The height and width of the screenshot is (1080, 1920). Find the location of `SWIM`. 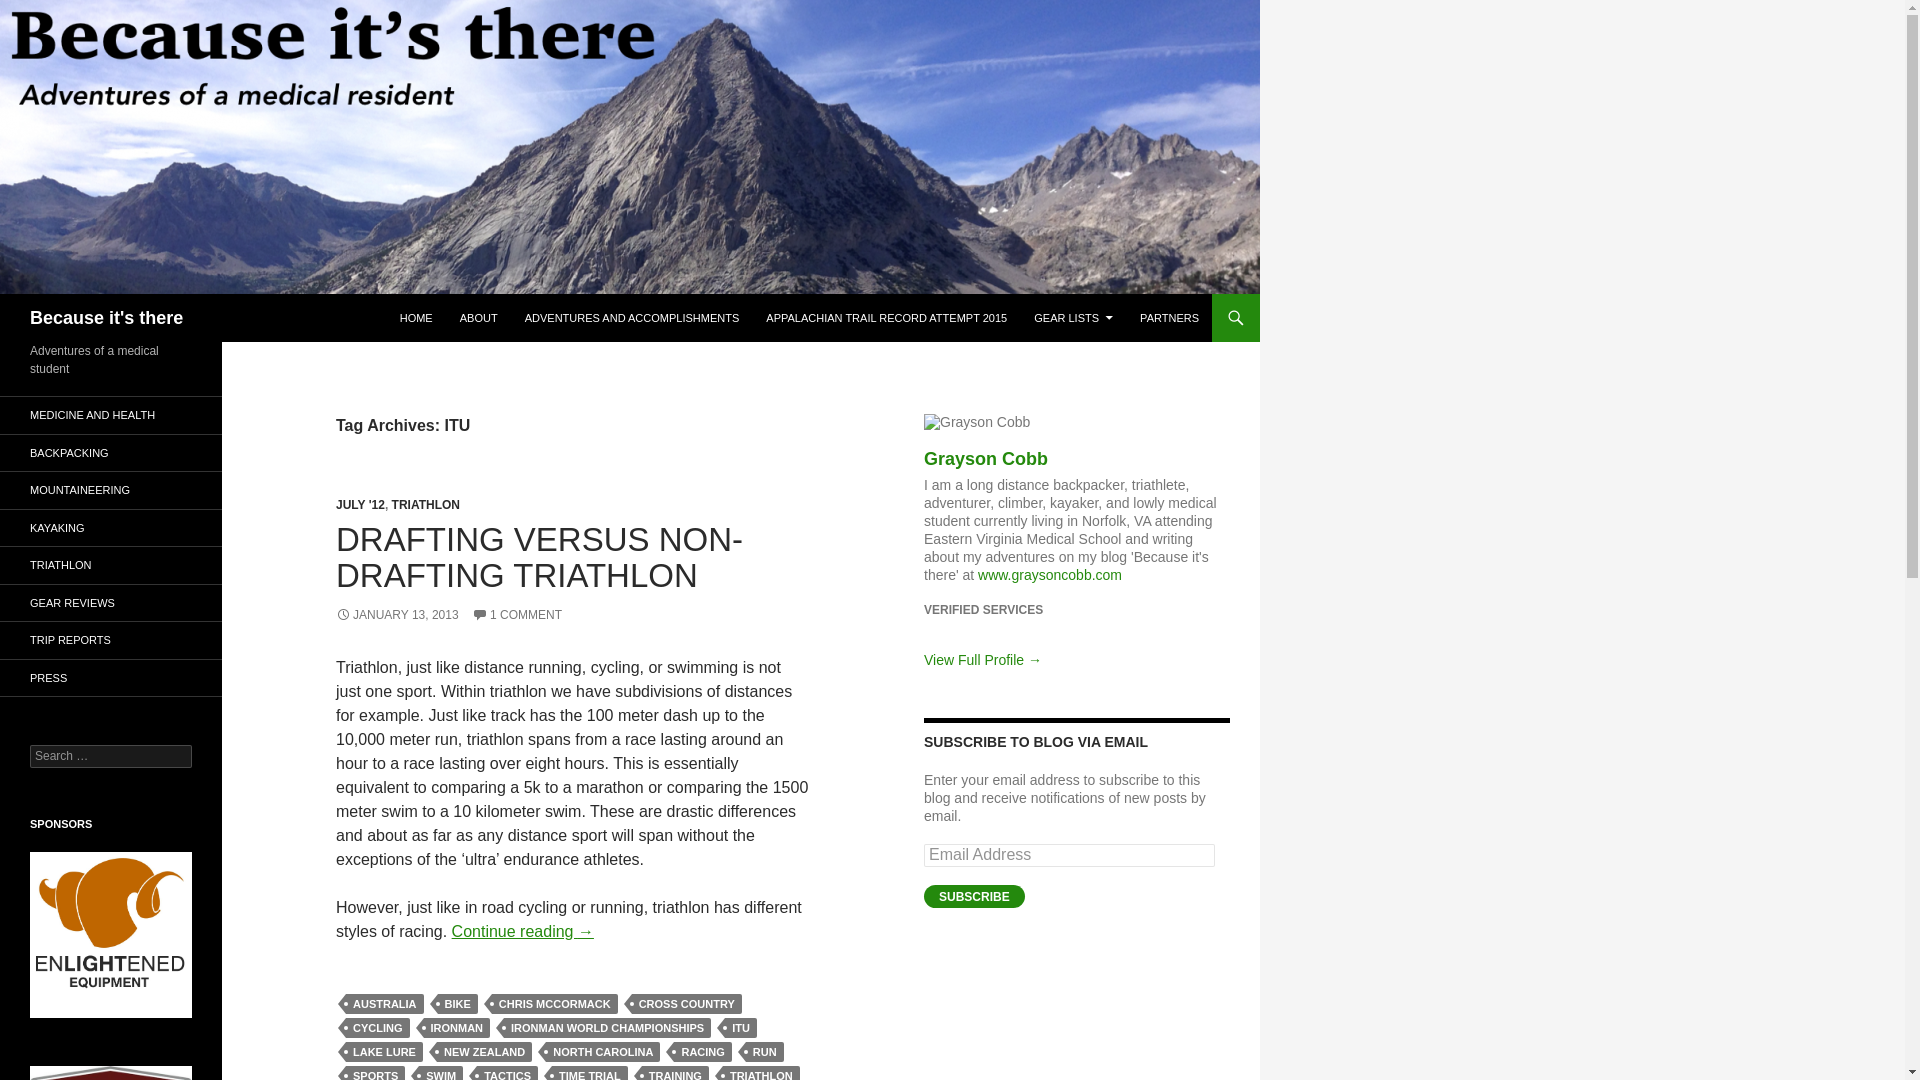

SWIM is located at coordinates (440, 1072).